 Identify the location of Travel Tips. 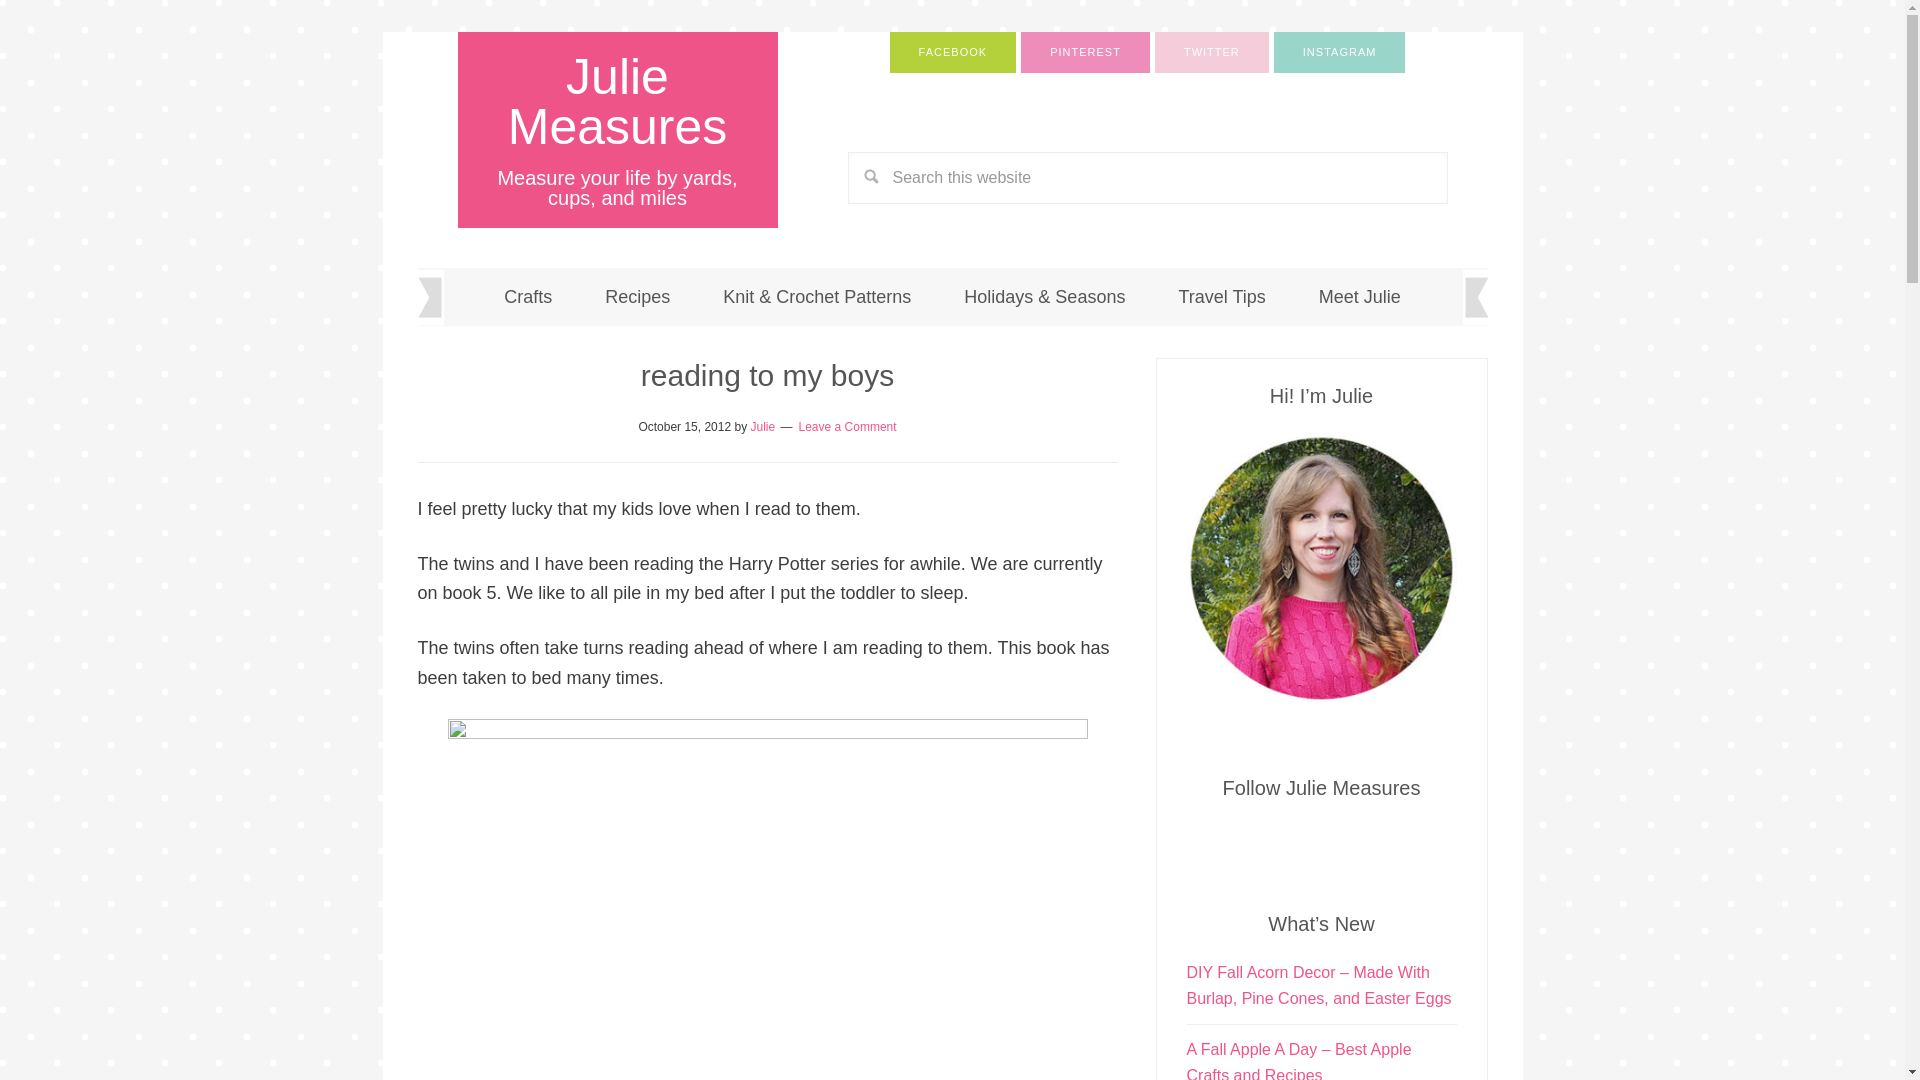
(1220, 296).